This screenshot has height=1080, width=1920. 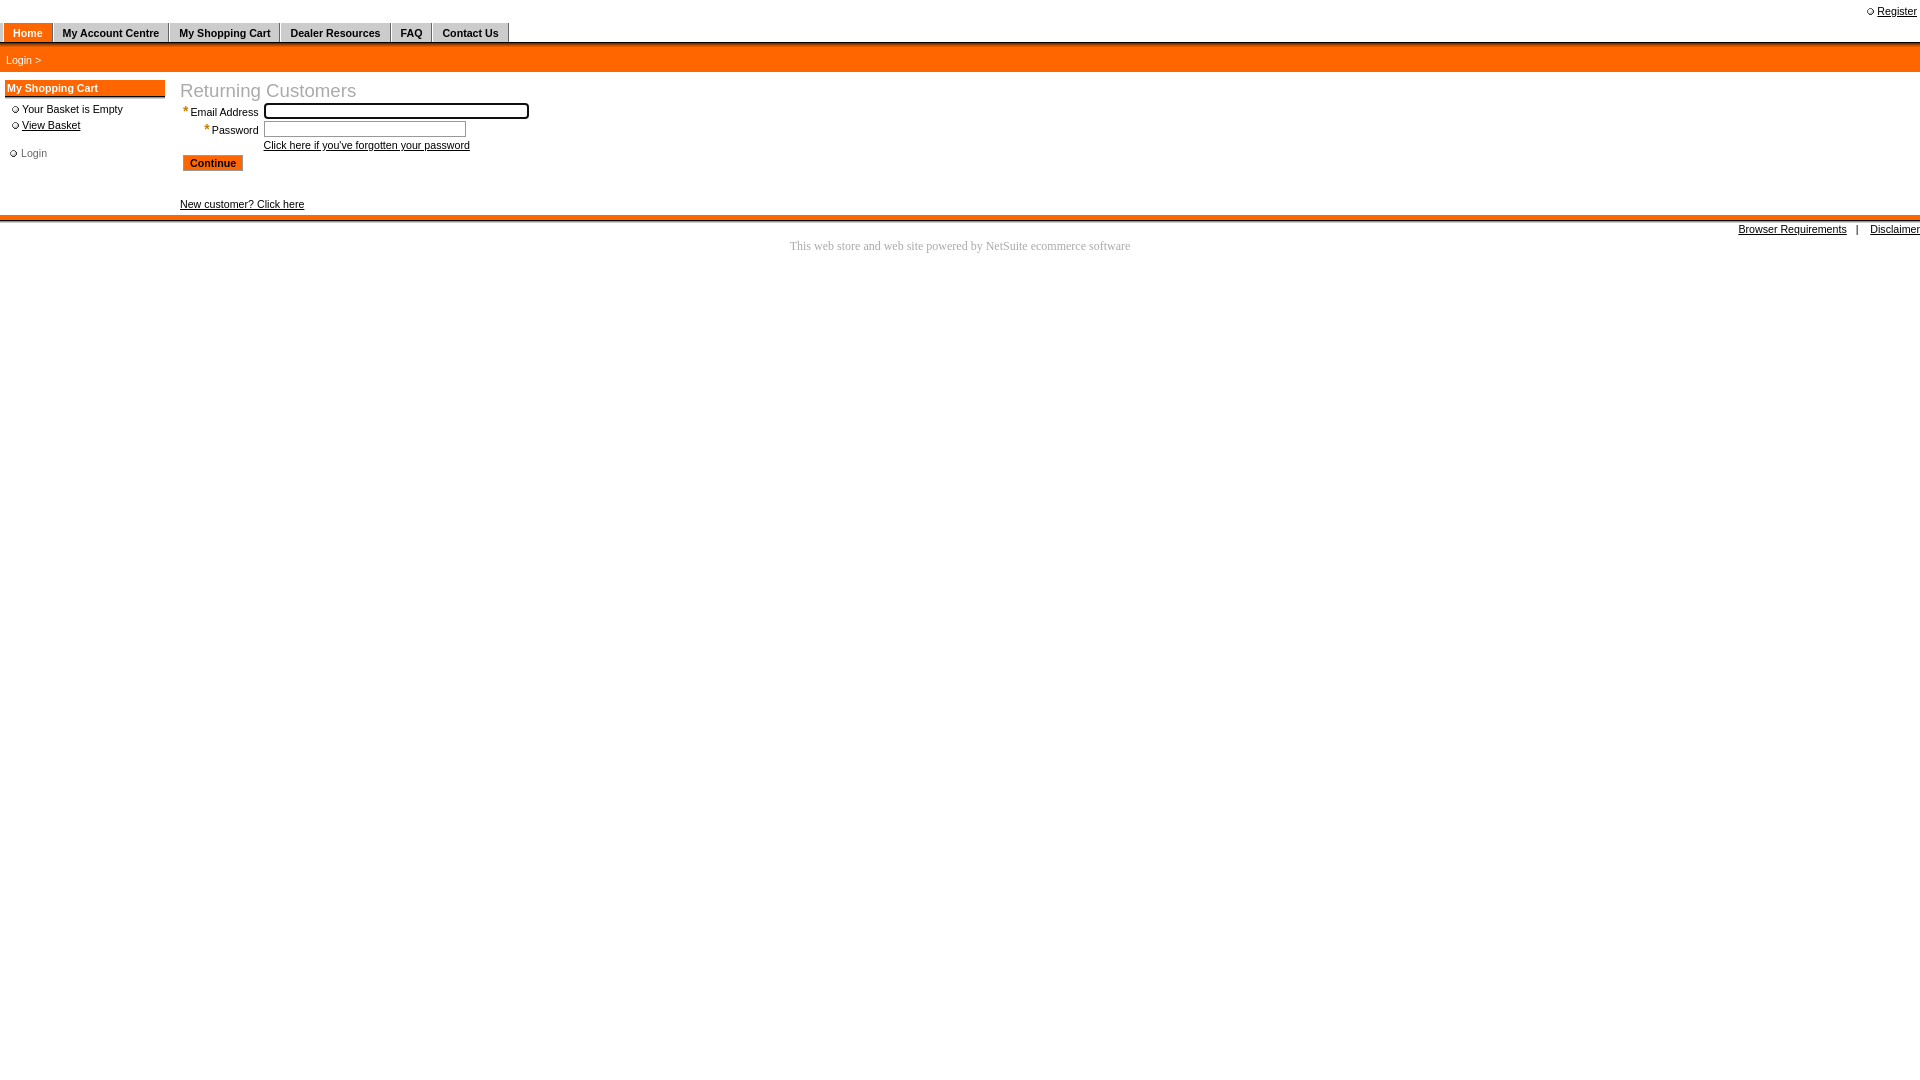 What do you see at coordinates (367, 145) in the screenshot?
I see `Click here if you've forgotten your password` at bounding box center [367, 145].